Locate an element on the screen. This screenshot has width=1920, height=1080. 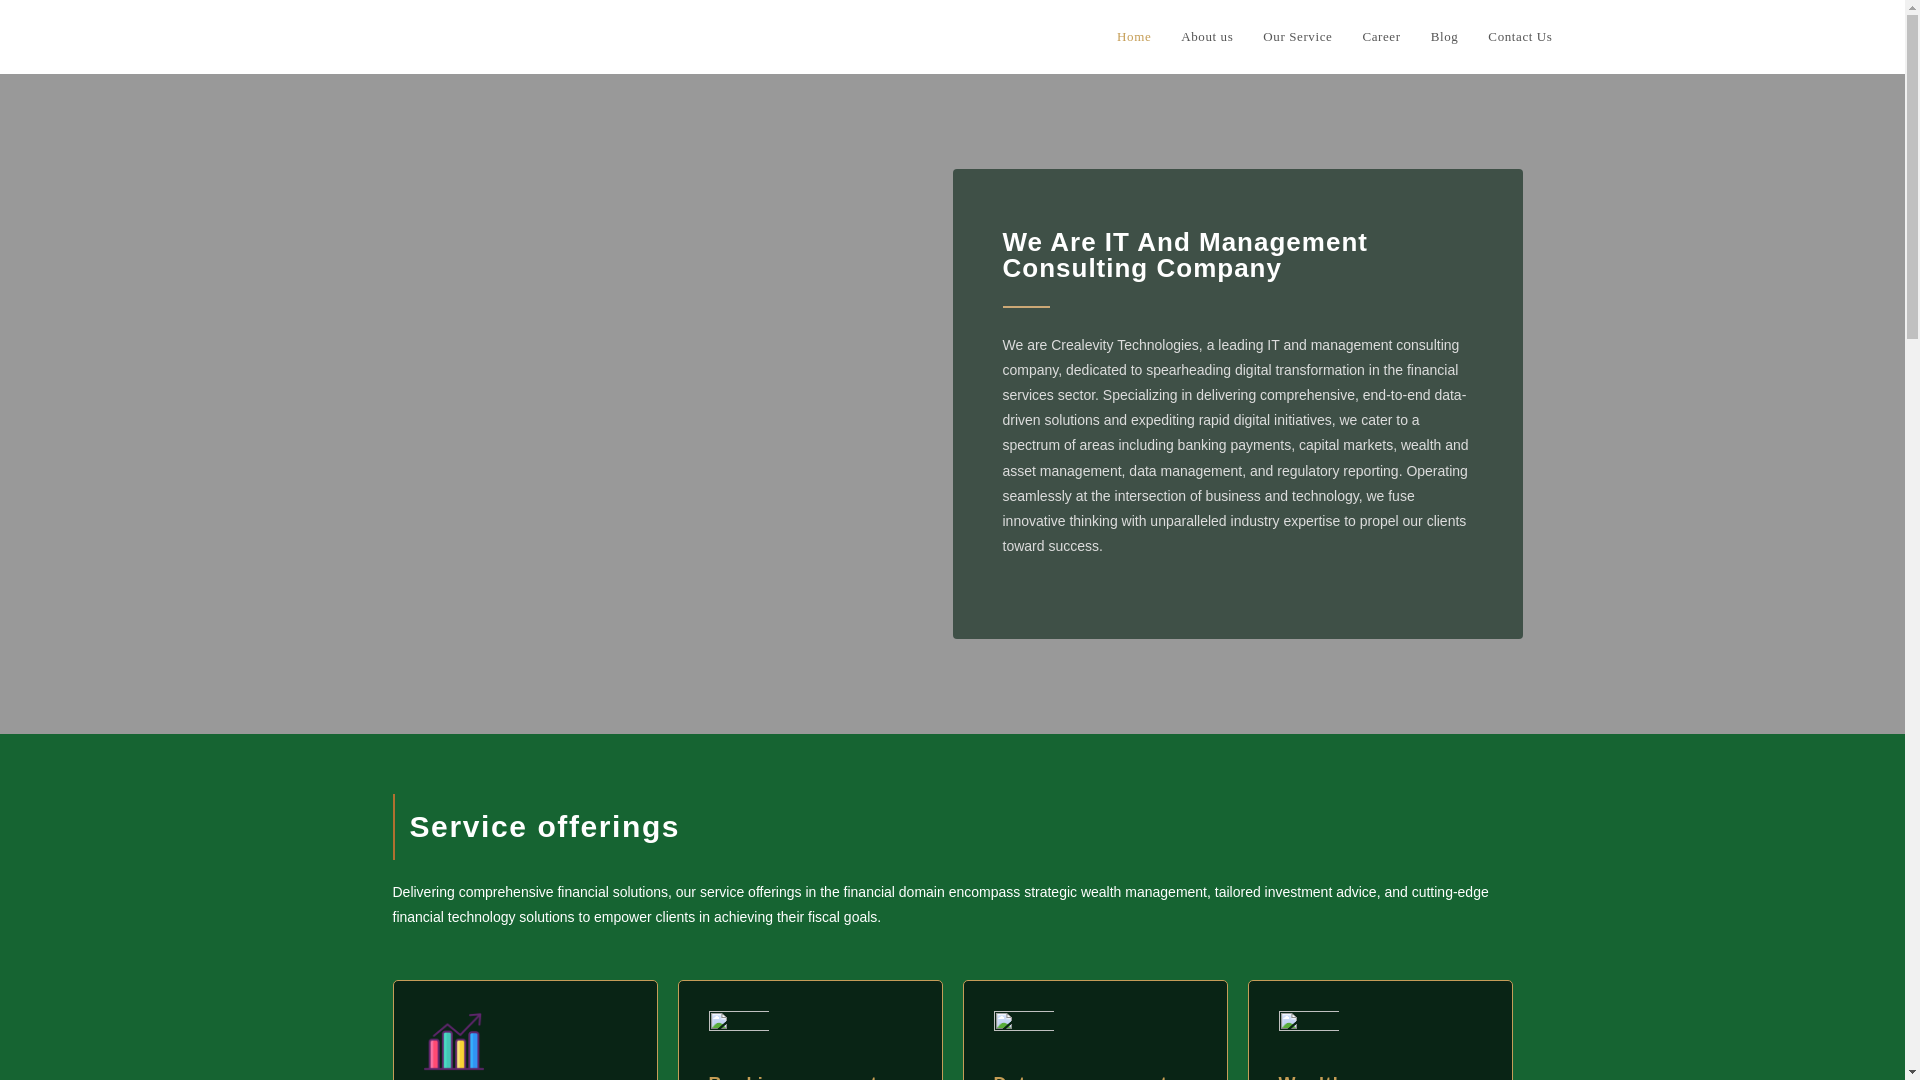
About us is located at coordinates (1206, 37).